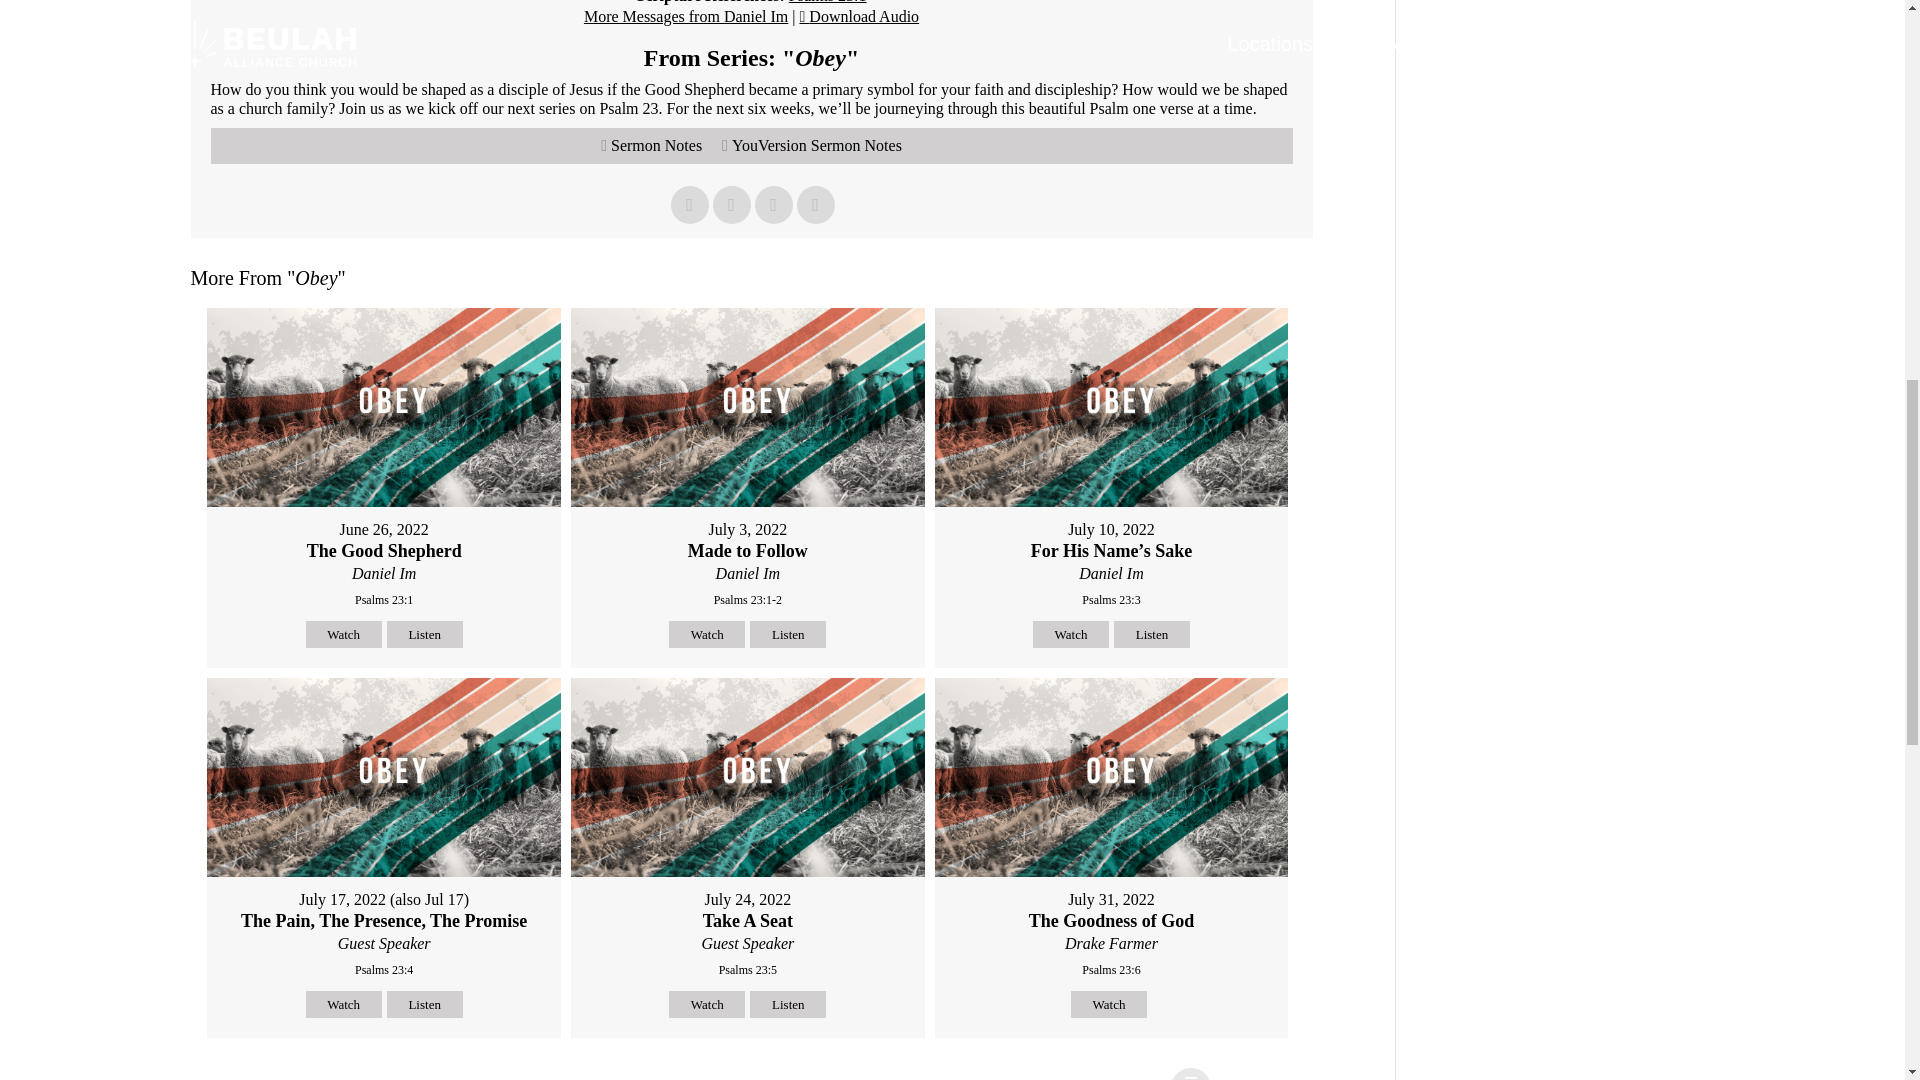 Image resolution: width=1920 pixels, height=1080 pixels. Describe the element at coordinates (788, 1004) in the screenshot. I see `Listen` at that location.